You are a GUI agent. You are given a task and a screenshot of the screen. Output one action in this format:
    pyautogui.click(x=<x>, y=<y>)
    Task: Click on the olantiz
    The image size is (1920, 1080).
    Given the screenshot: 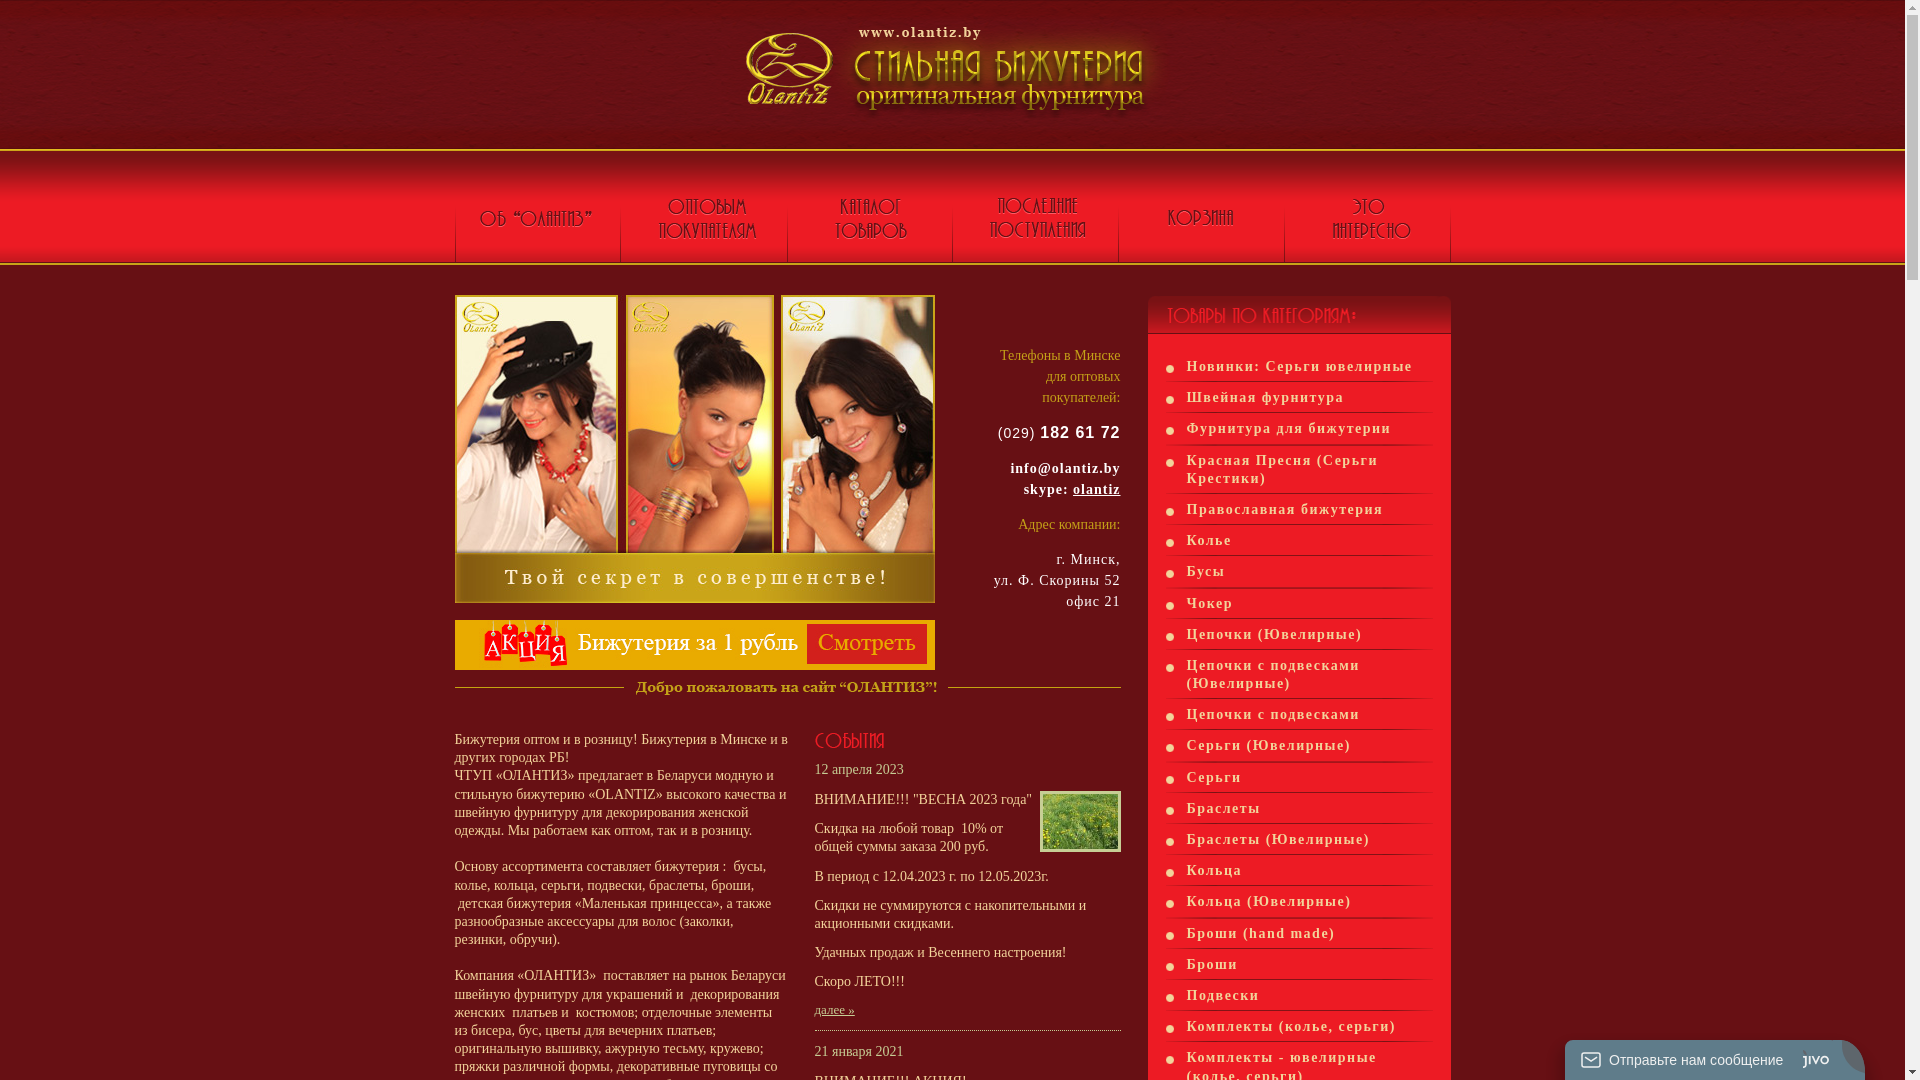 What is the action you would take?
    pyautogui.click(x=1096, y=490)
    